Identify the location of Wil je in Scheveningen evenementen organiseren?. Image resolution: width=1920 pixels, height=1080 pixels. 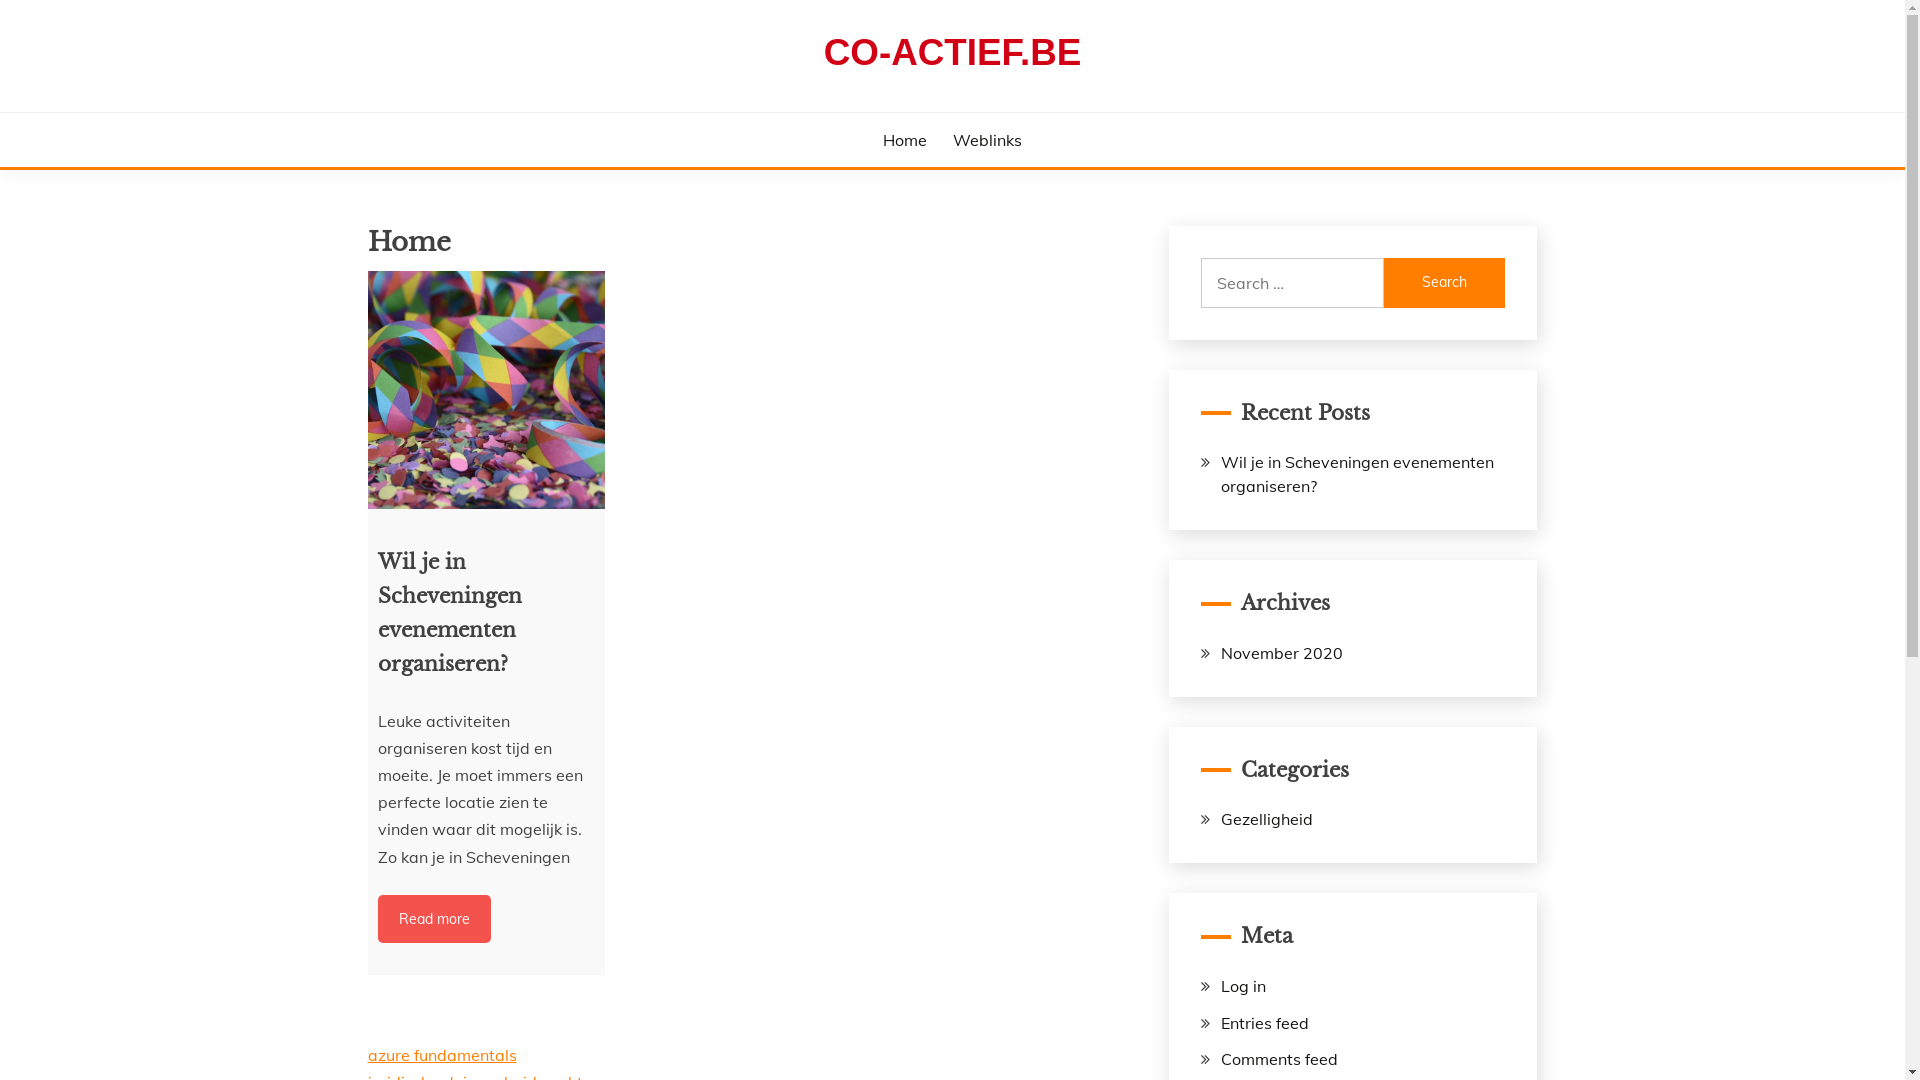
(486, 390).